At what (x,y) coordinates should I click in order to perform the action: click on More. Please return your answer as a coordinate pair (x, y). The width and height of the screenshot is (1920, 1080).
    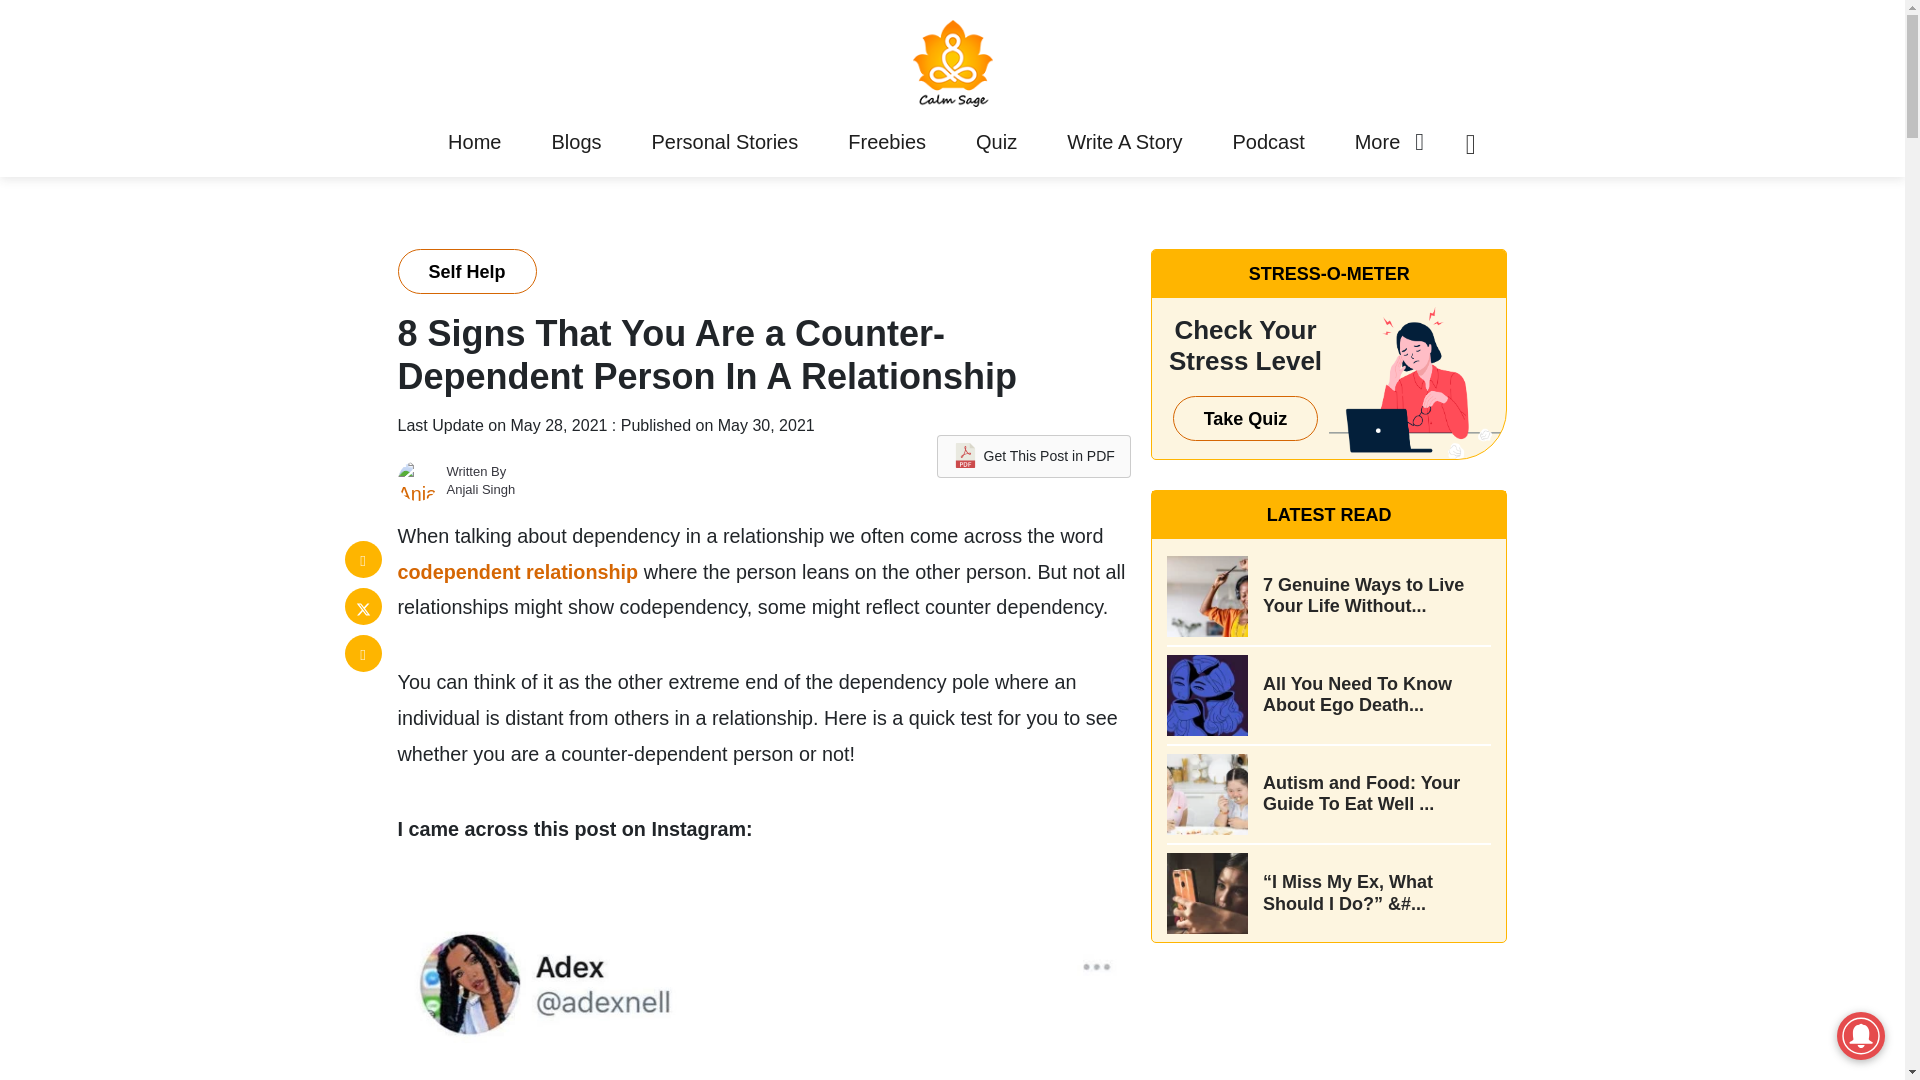
    Looking at the image, I should click on (1378, 142).